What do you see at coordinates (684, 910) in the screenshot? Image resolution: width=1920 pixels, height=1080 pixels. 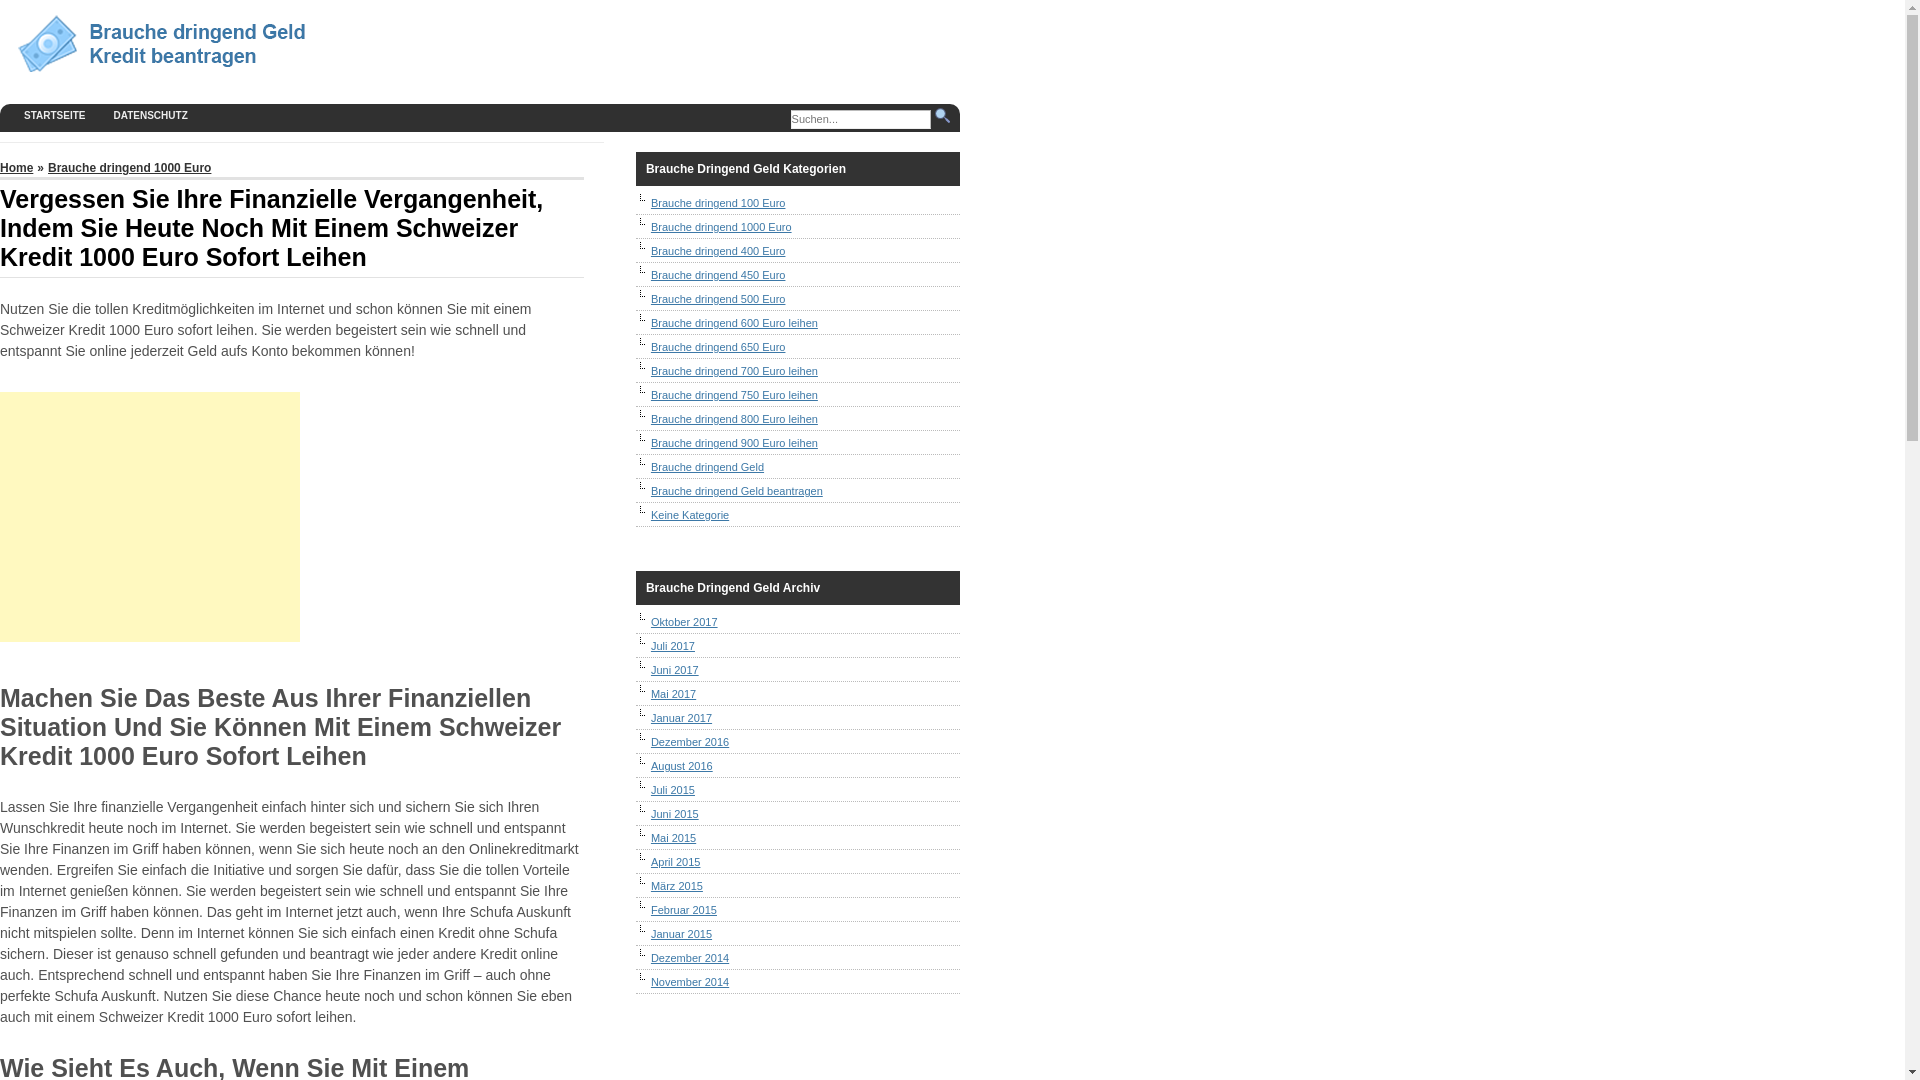 I see `Februar 2015` at bounding box center [684, 910].